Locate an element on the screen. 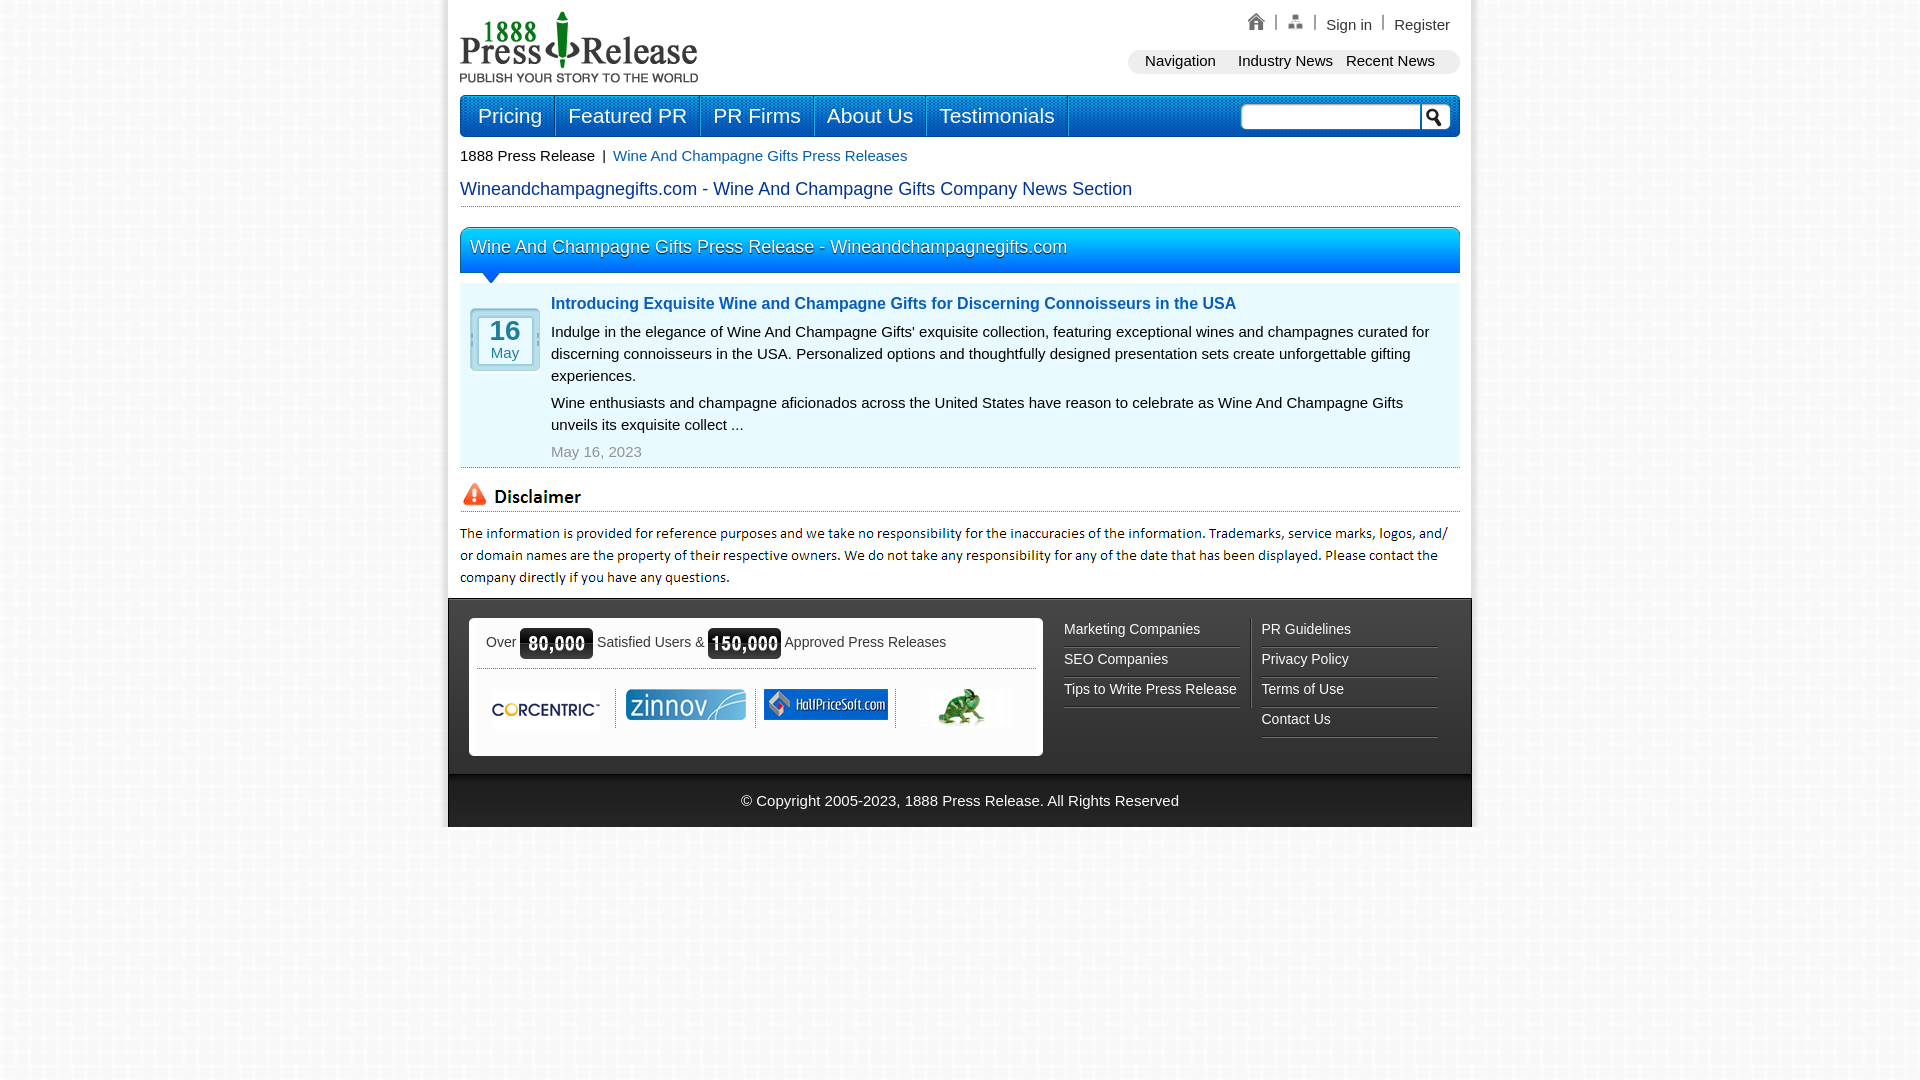 Image resolution: width=1920 pixels, height=1080 pixels. Pricing is located at coordinates (510, 116).